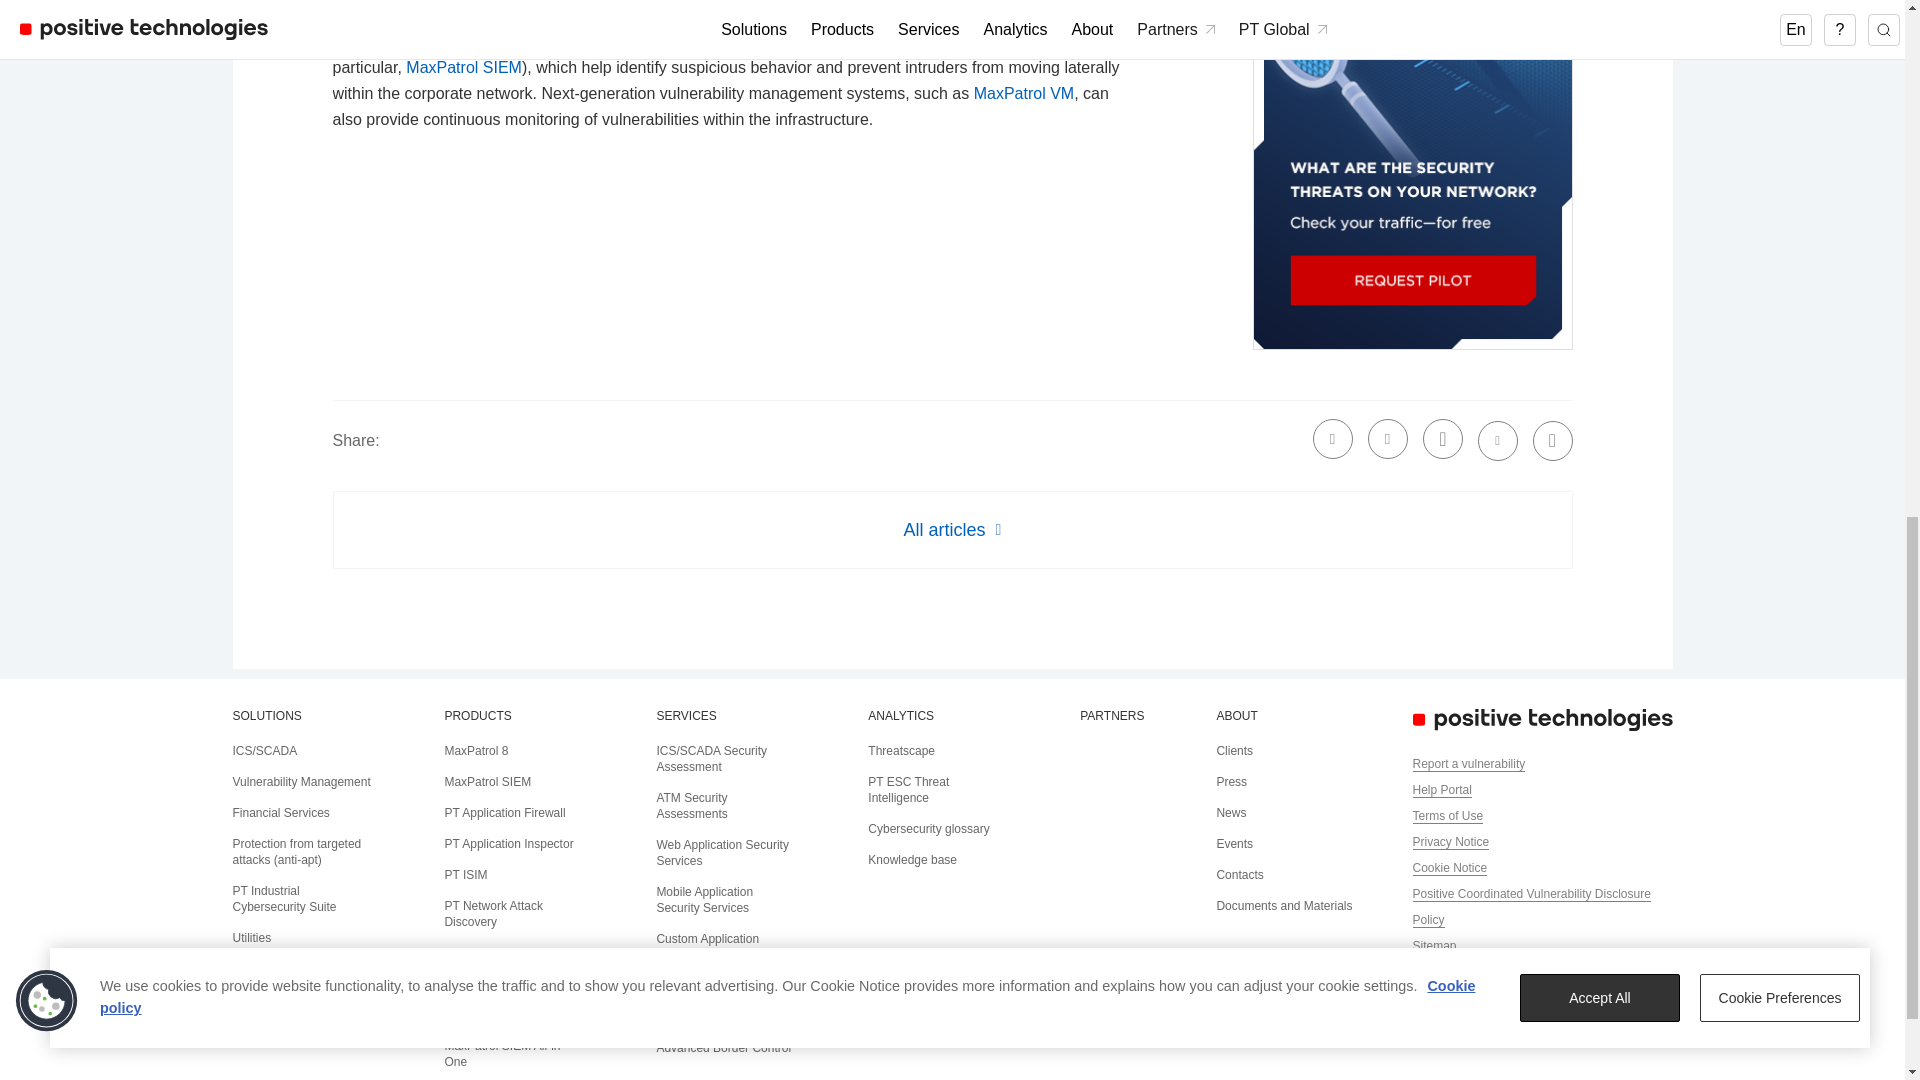 The image size is (1920, 1080). Describe the element at coordinates (840, 14) in the screenshot. I see `PT Network Attack Discovery` at that location.